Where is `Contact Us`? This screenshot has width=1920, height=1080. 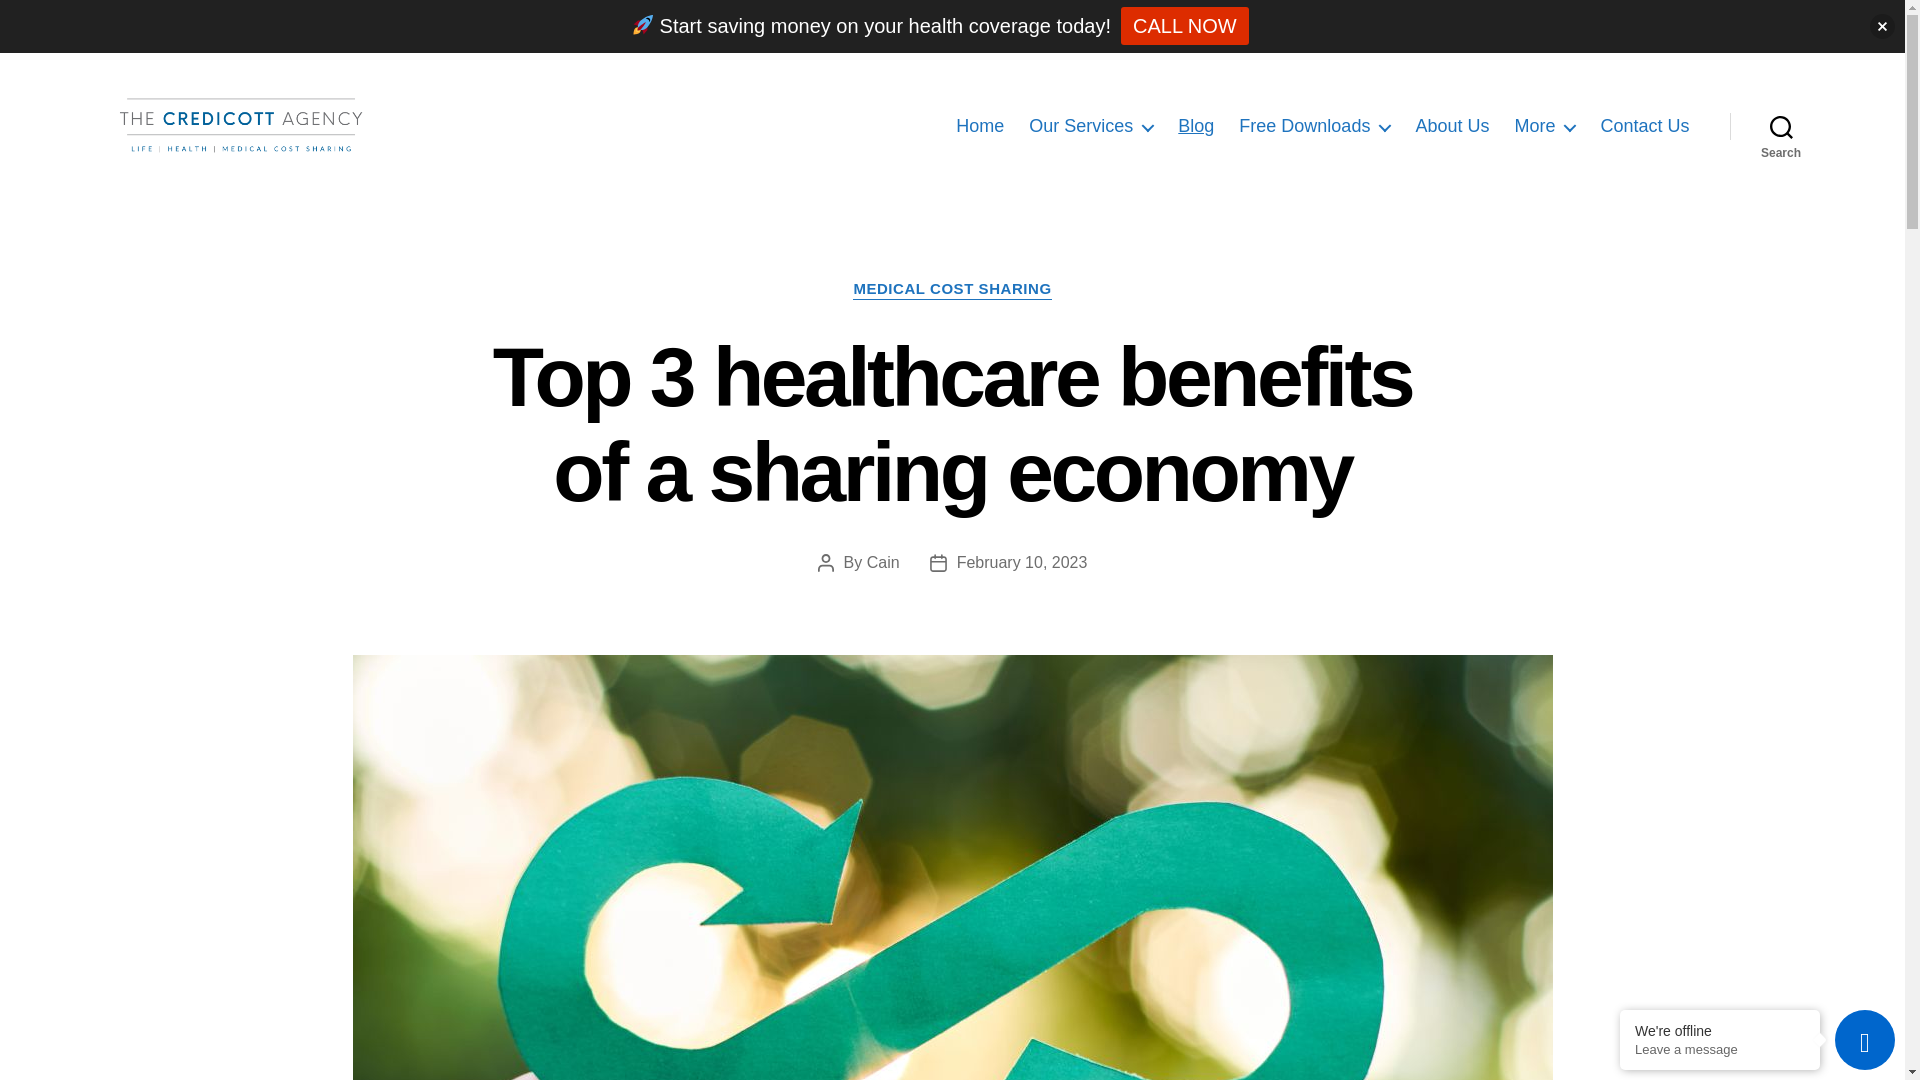 Contact Us is located at coordinates (1644, 126).